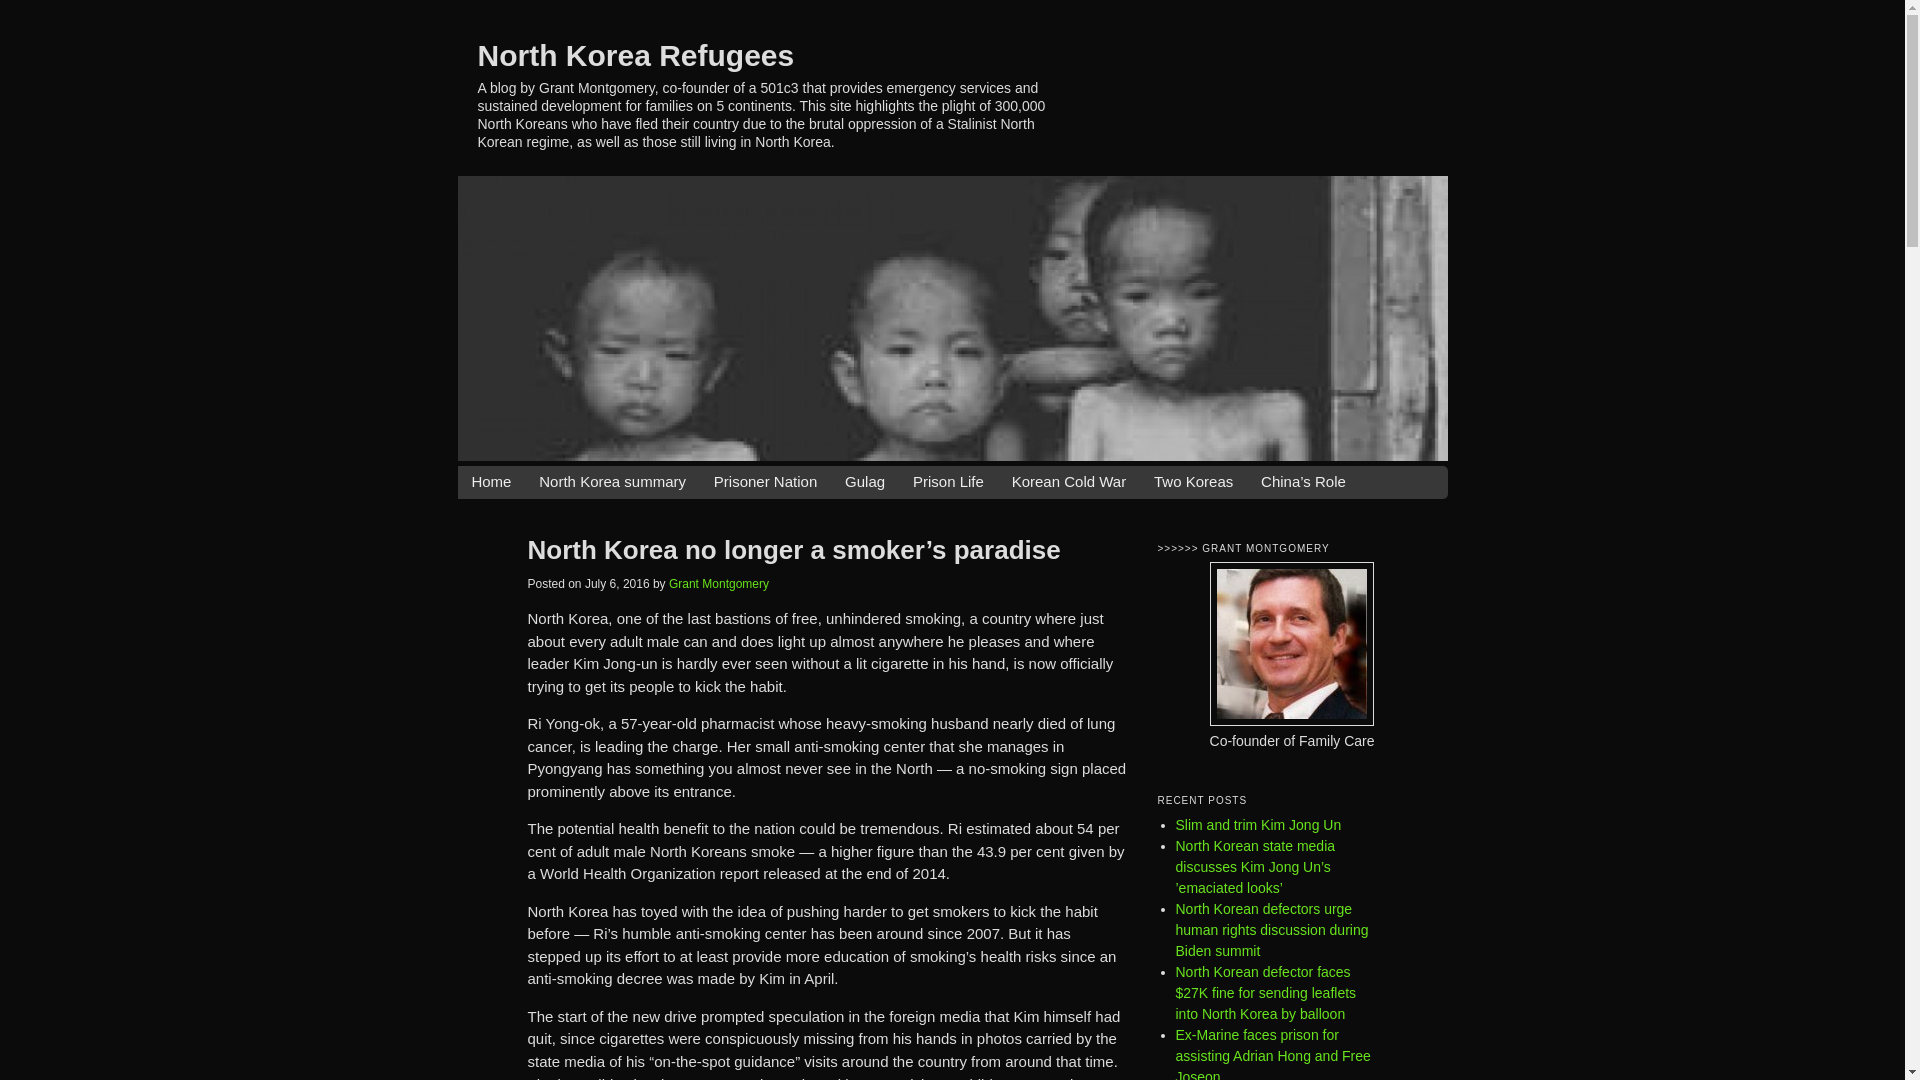 This screenshot has height=1080, width=1920. What do you see at coordinates (1258, 824) in the screenshot?
I see `Slim and trim Kim Jong Un` at bounding box center [1258, 824].